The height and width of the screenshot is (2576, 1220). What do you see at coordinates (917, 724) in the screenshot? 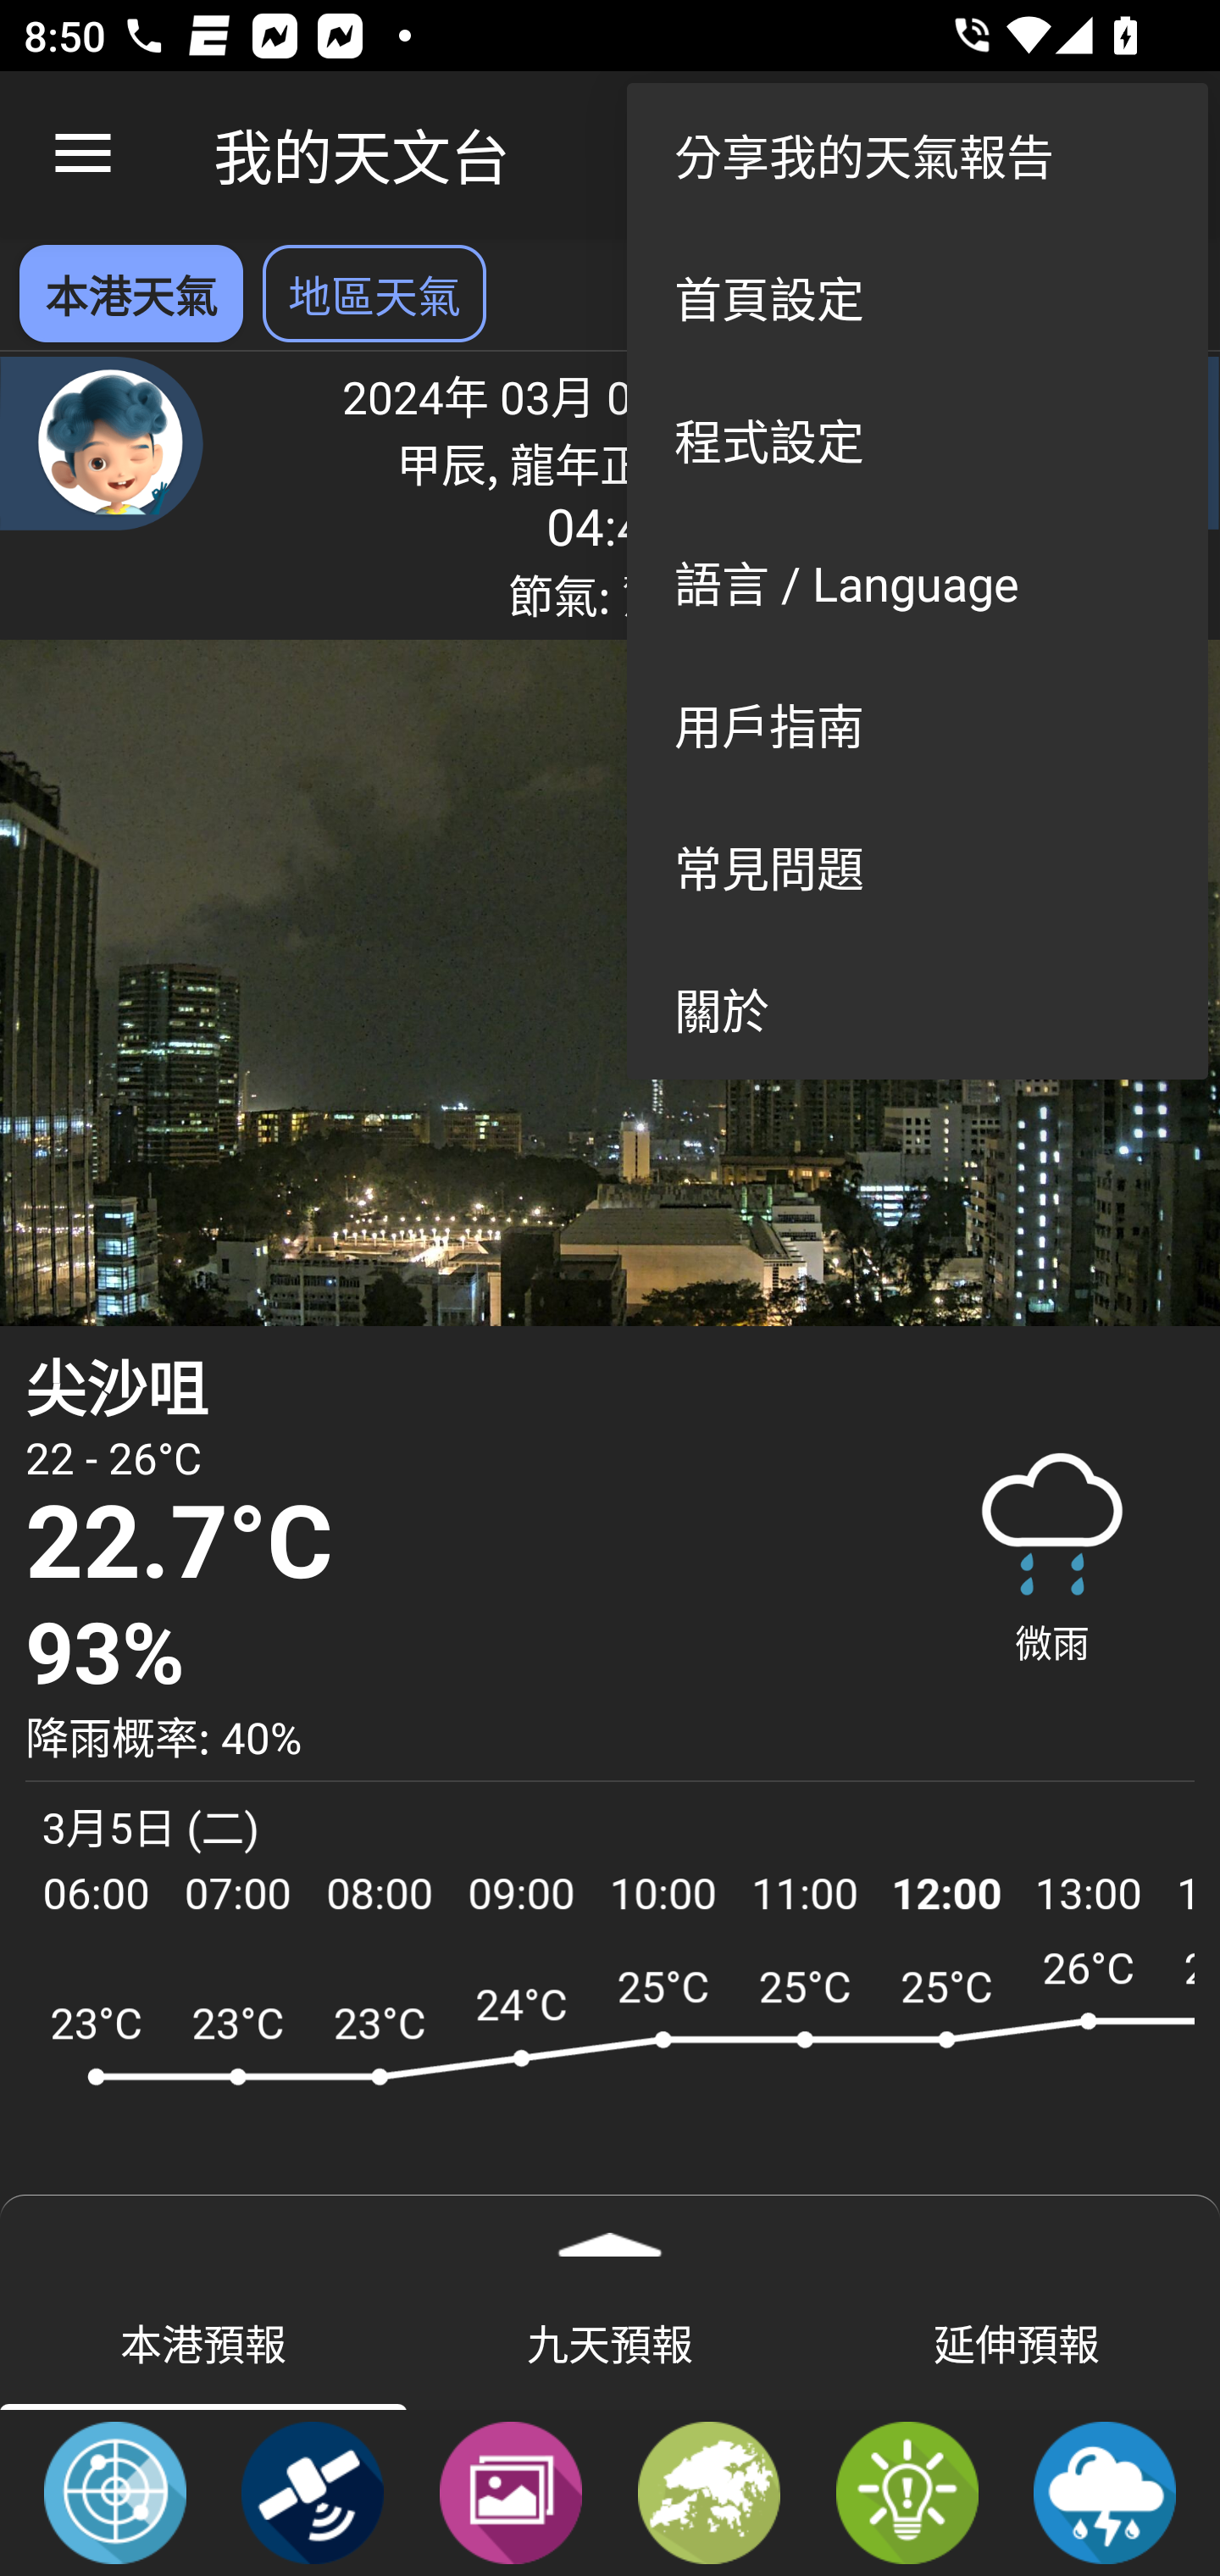
I see `用戶指南` at bounding box center [917, 724].